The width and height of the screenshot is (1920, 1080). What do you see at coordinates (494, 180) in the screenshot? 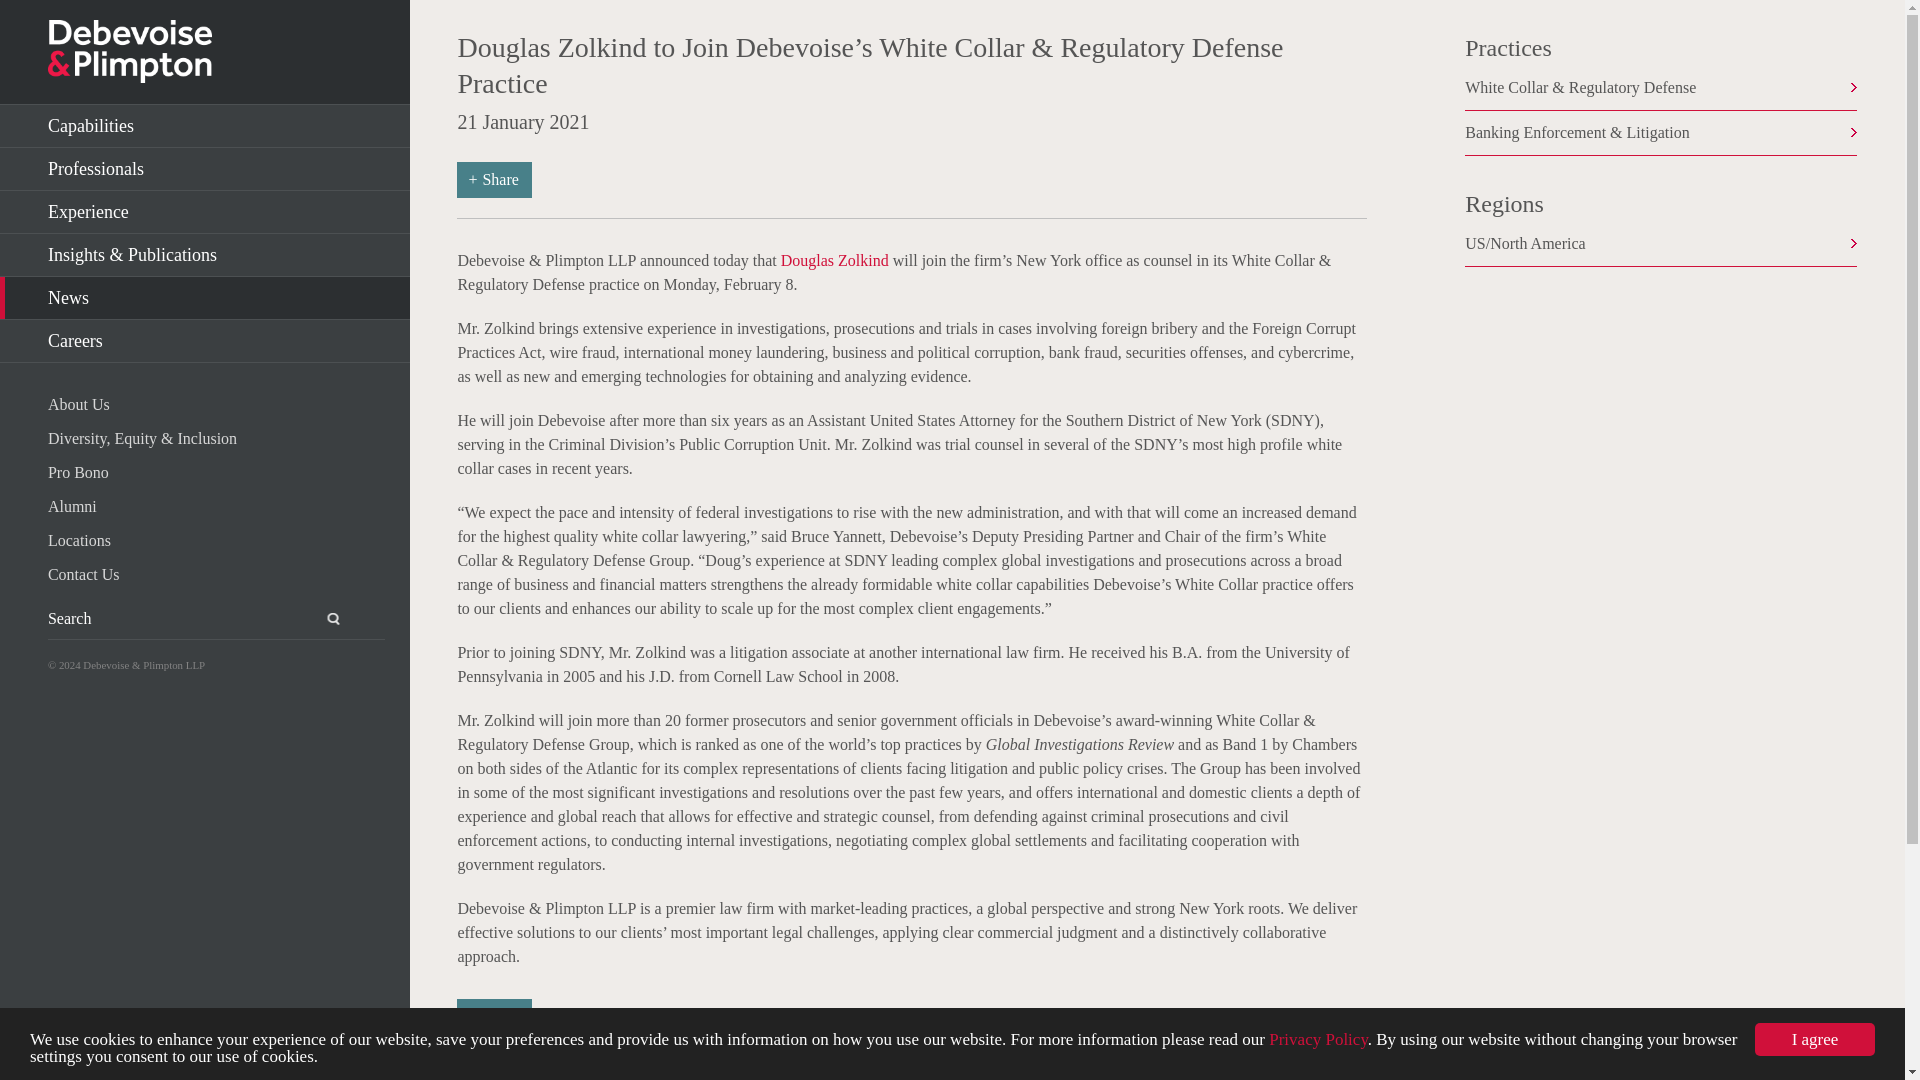
I see `Share` at bounding box center [494, 180].